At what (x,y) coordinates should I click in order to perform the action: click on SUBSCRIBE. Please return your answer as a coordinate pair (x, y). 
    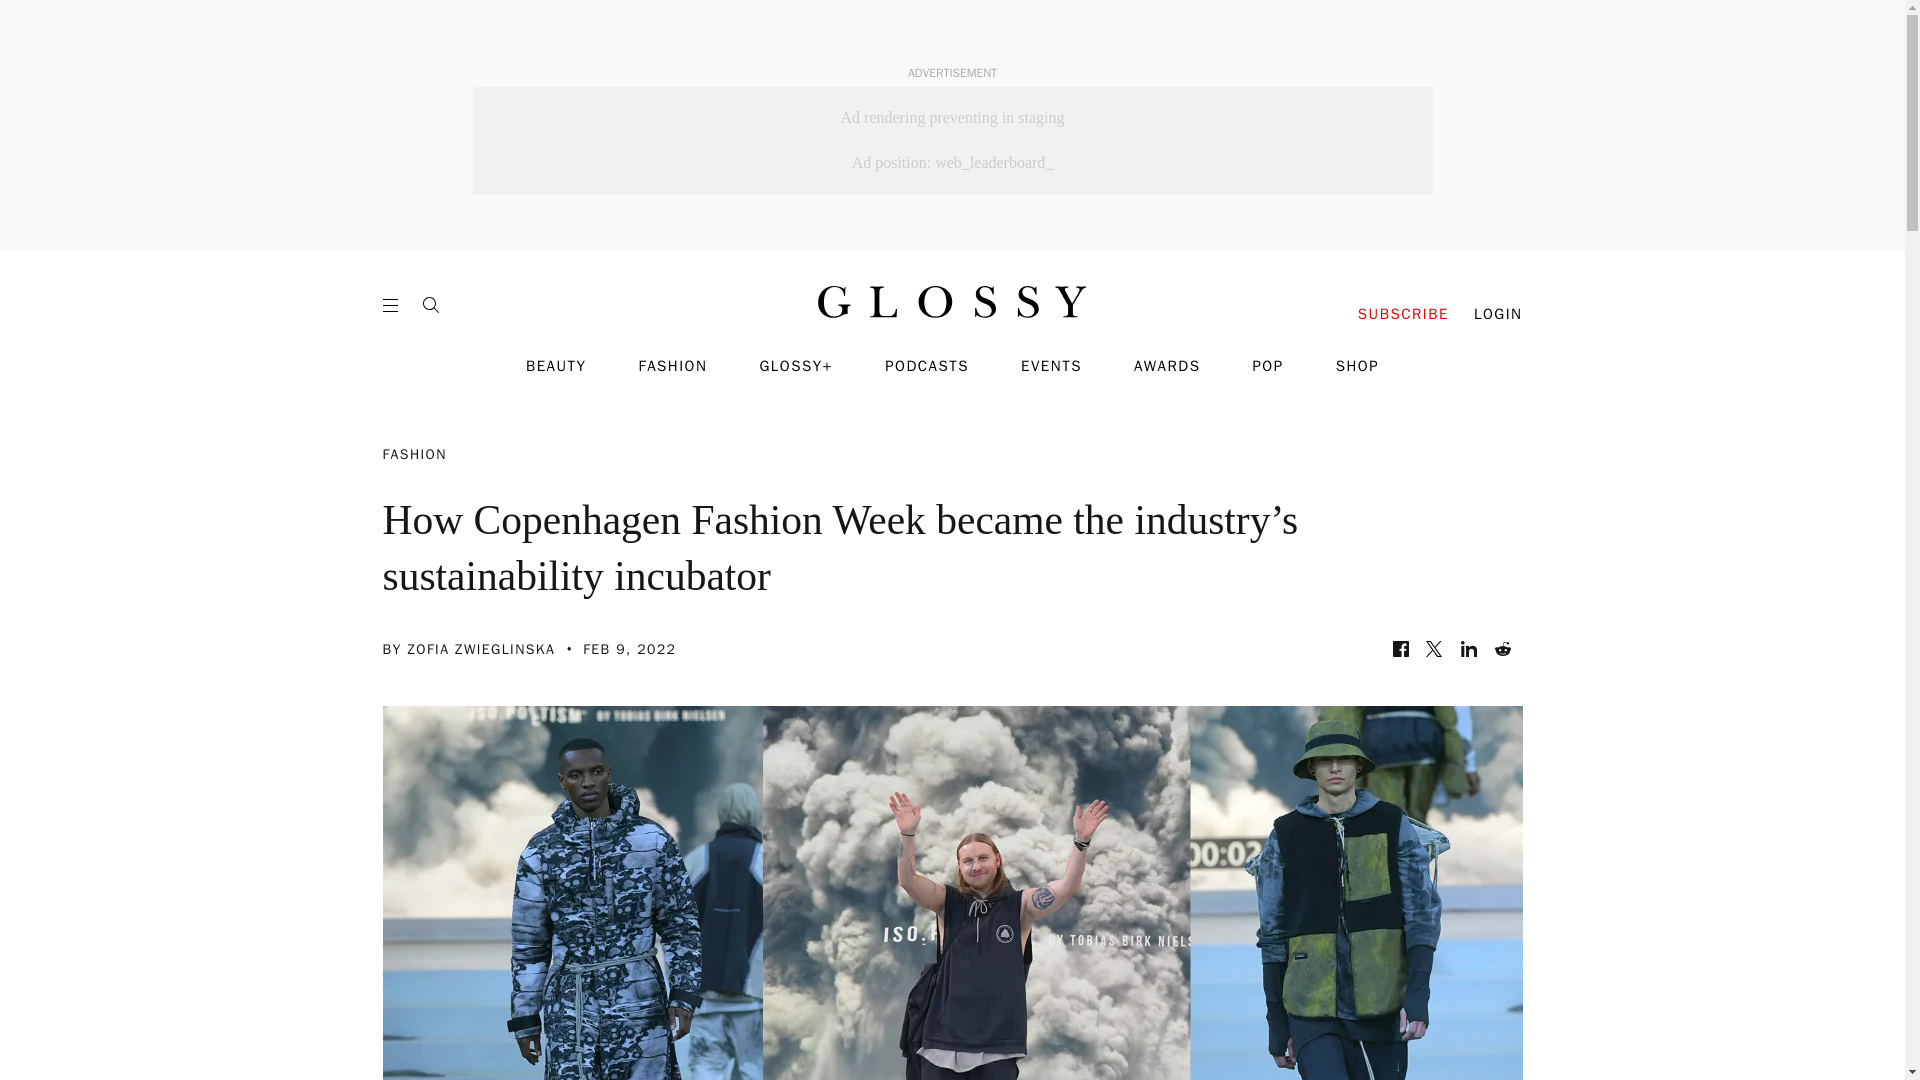
    Looking at the image, I should click on (1403, 314).